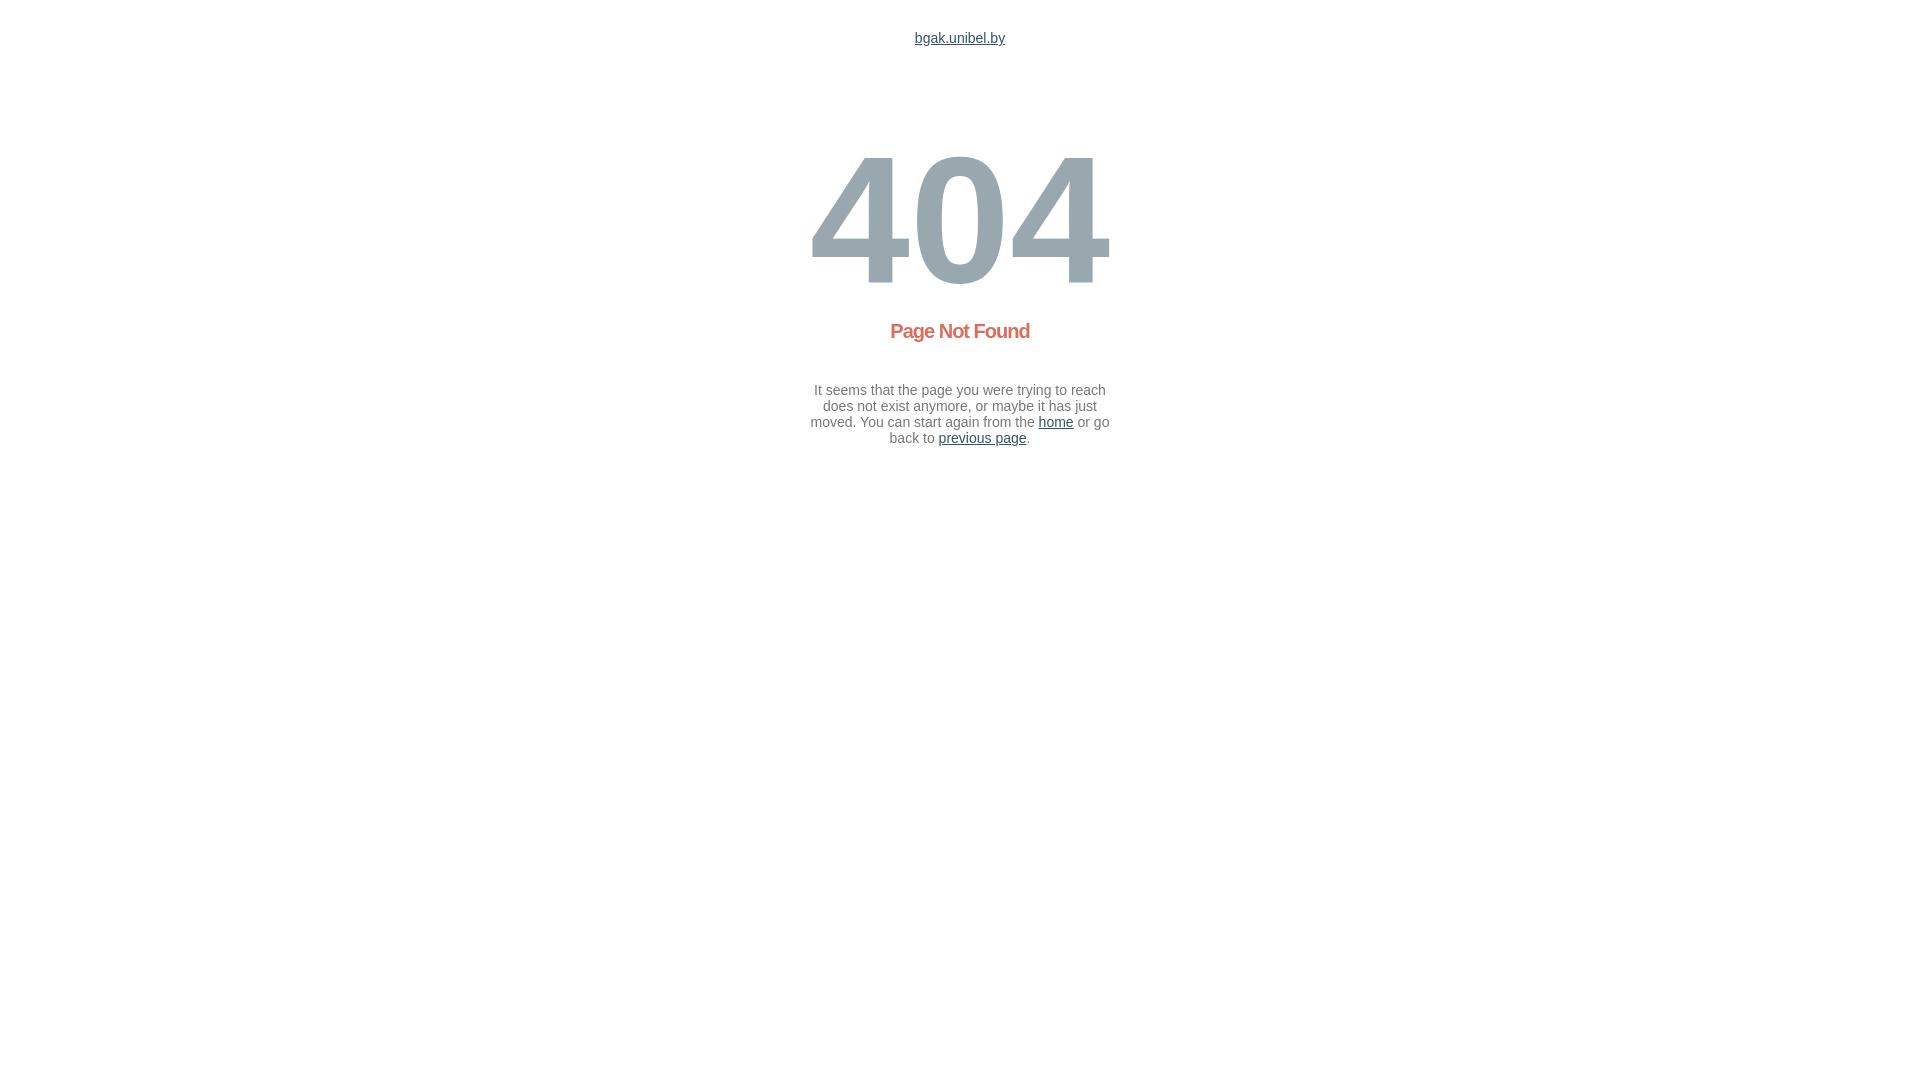  What do you see at coordinates (1056, 422) in the screenshot?
I see `home` at bounding box center [1056, 422].